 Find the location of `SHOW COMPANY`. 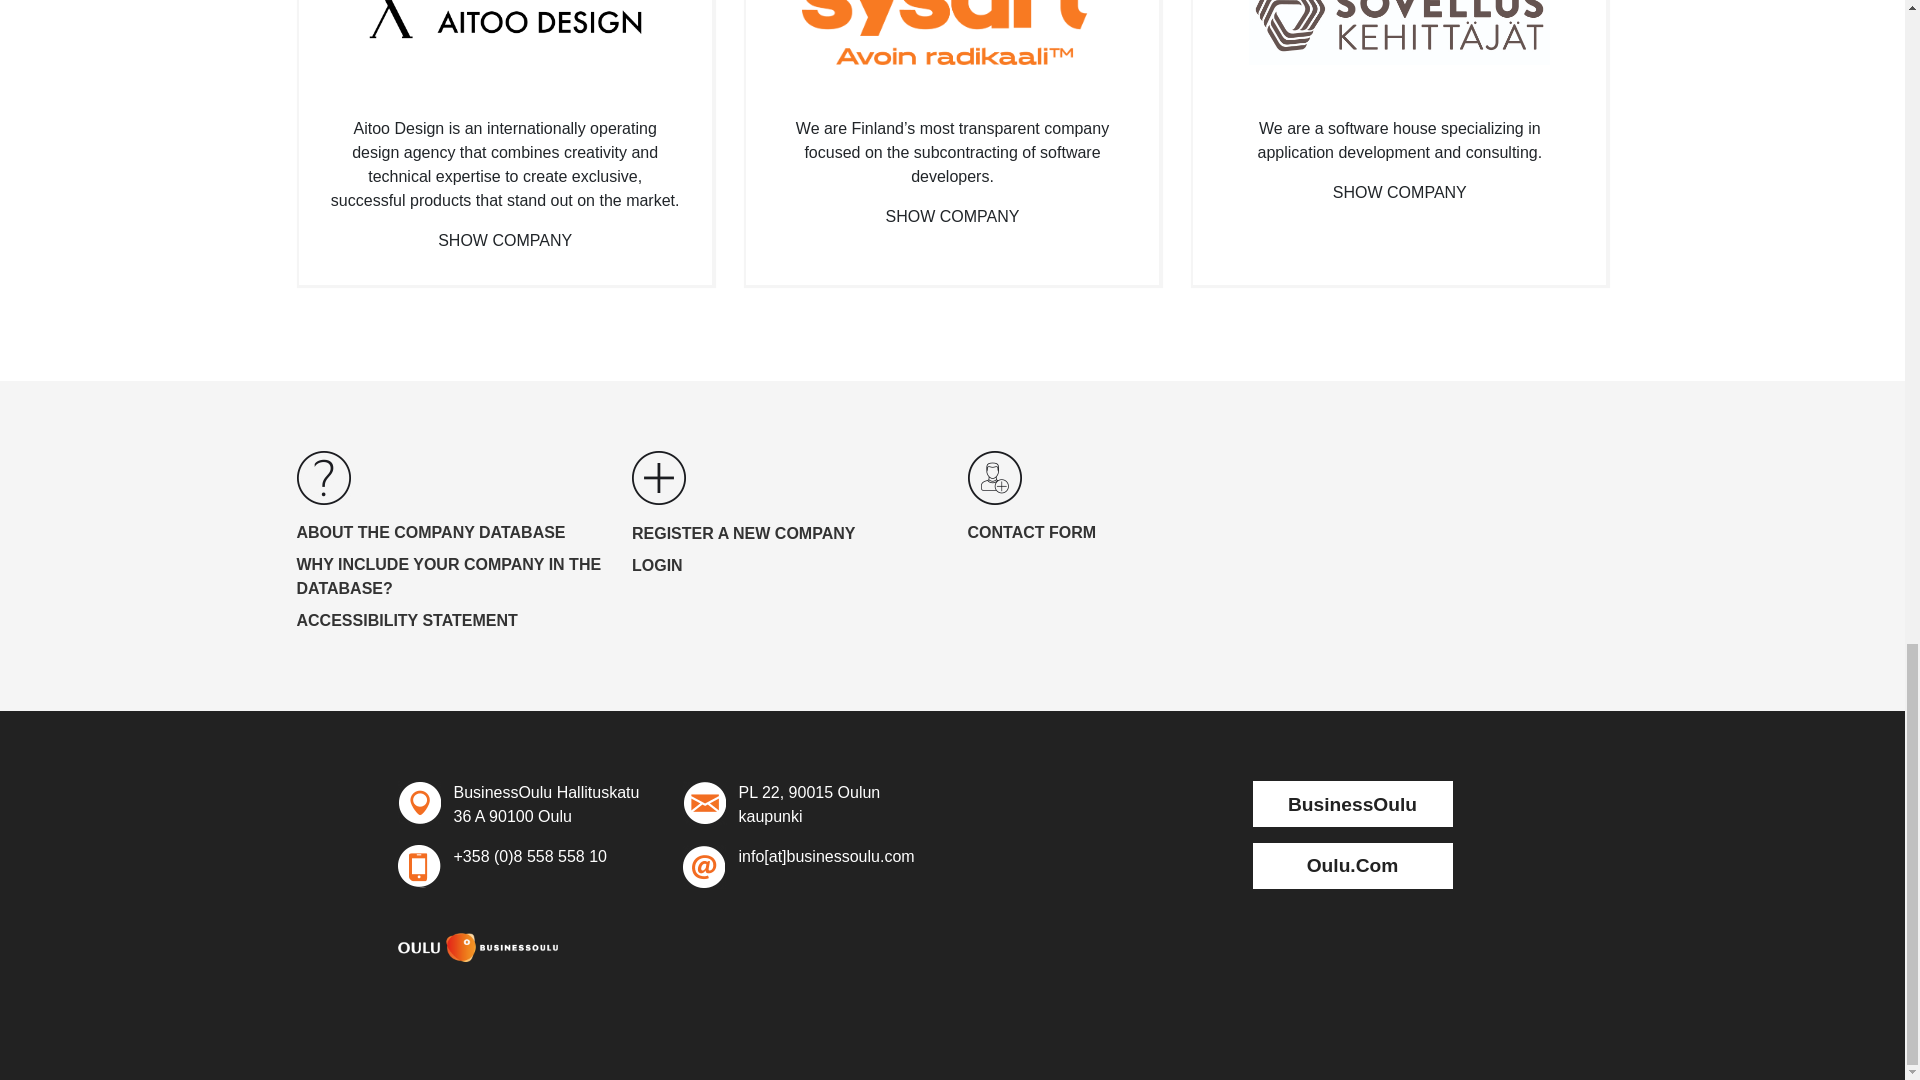

SHOW COMPANY is located at coordinates (952, 216).